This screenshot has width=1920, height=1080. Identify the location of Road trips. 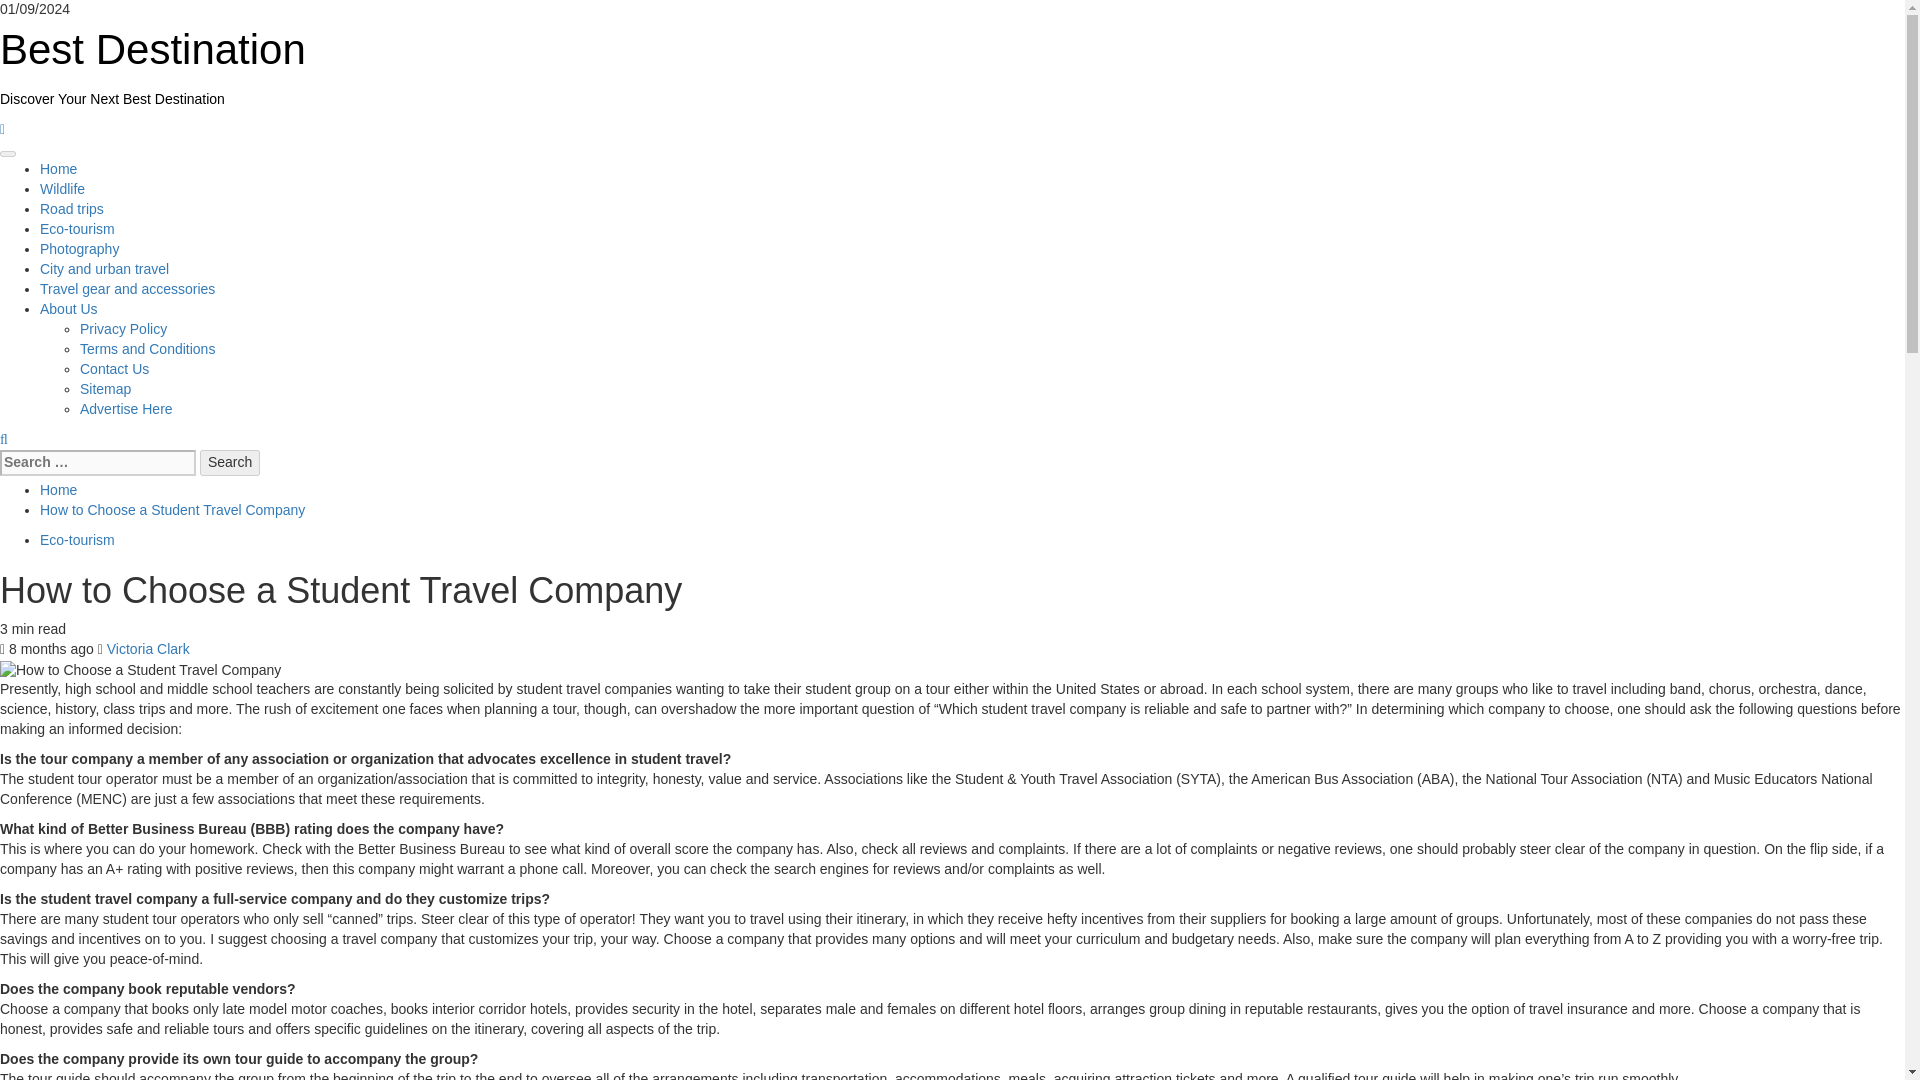
(72, 208).